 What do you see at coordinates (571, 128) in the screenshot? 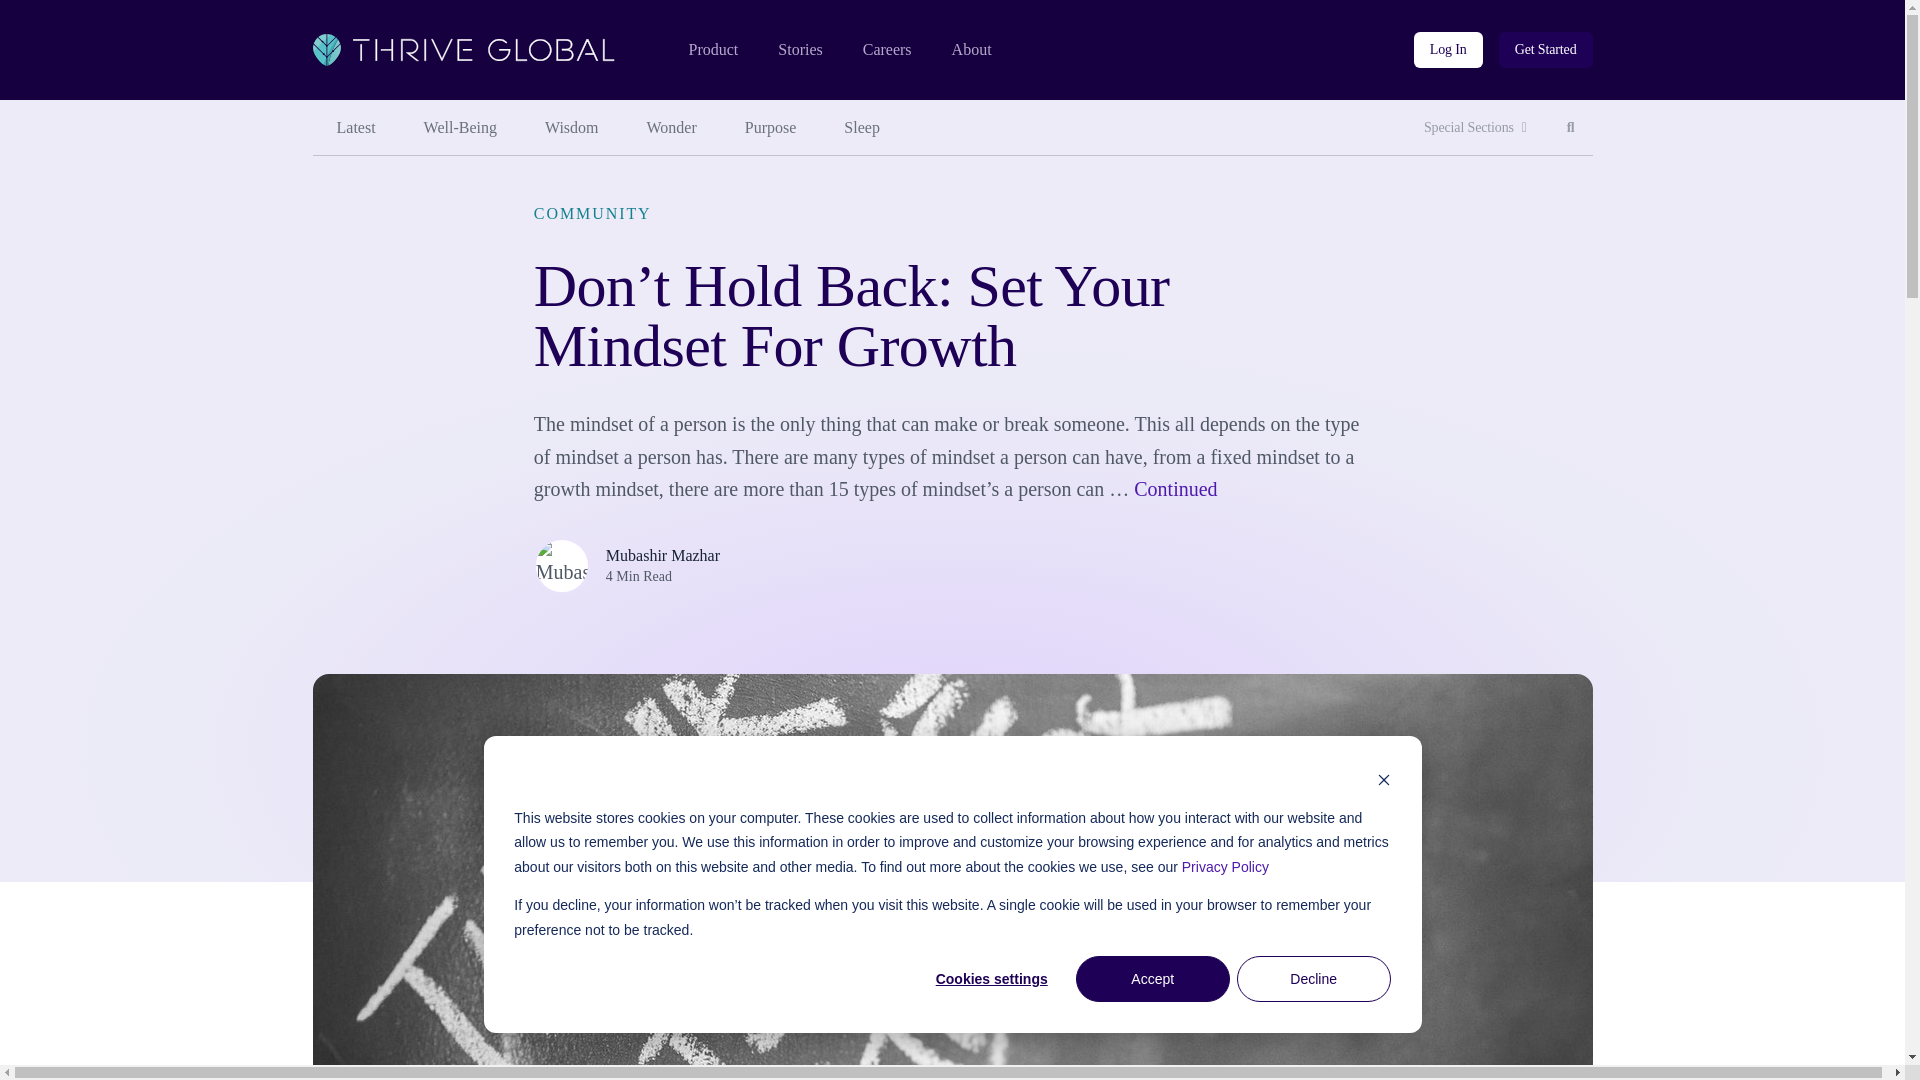
I see `Well-Being` at bounding box center [571, 128].